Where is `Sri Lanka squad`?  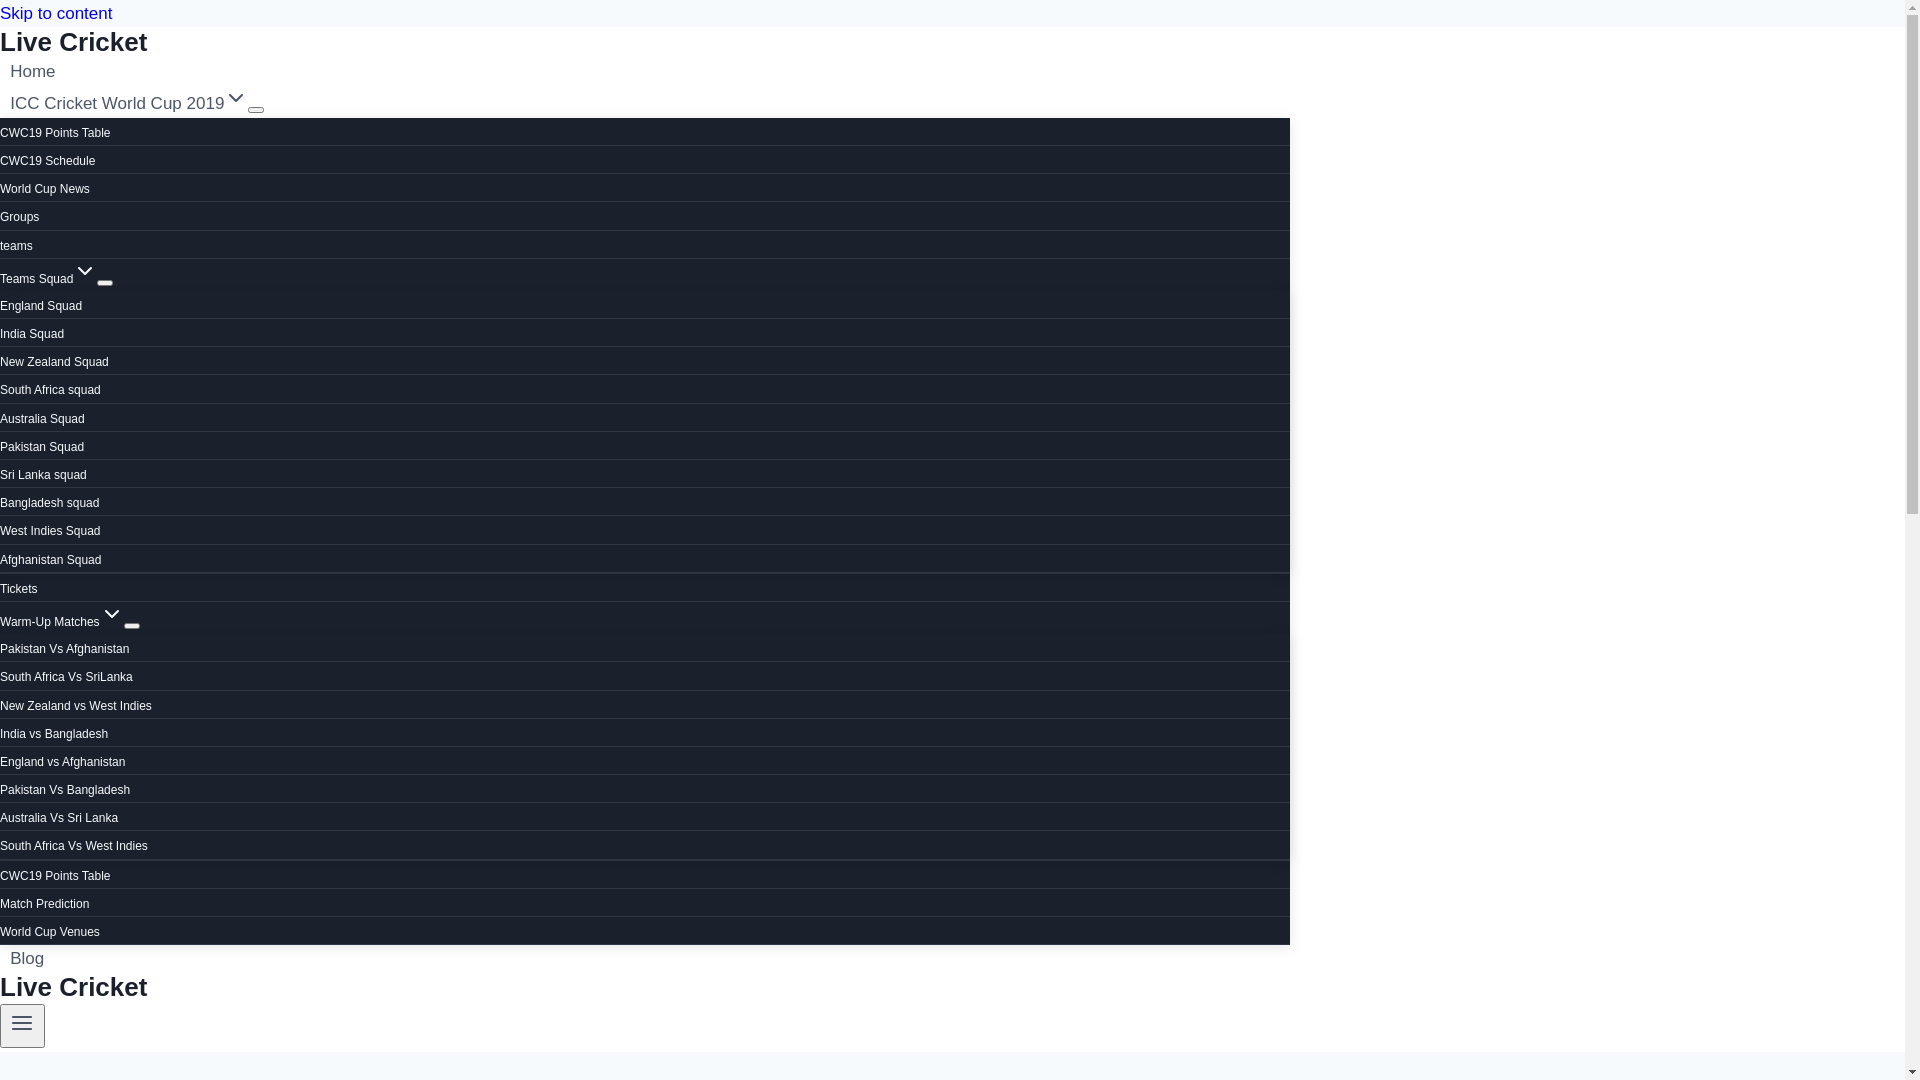 Sri Lanka squad is located at coordinates (44, 475).